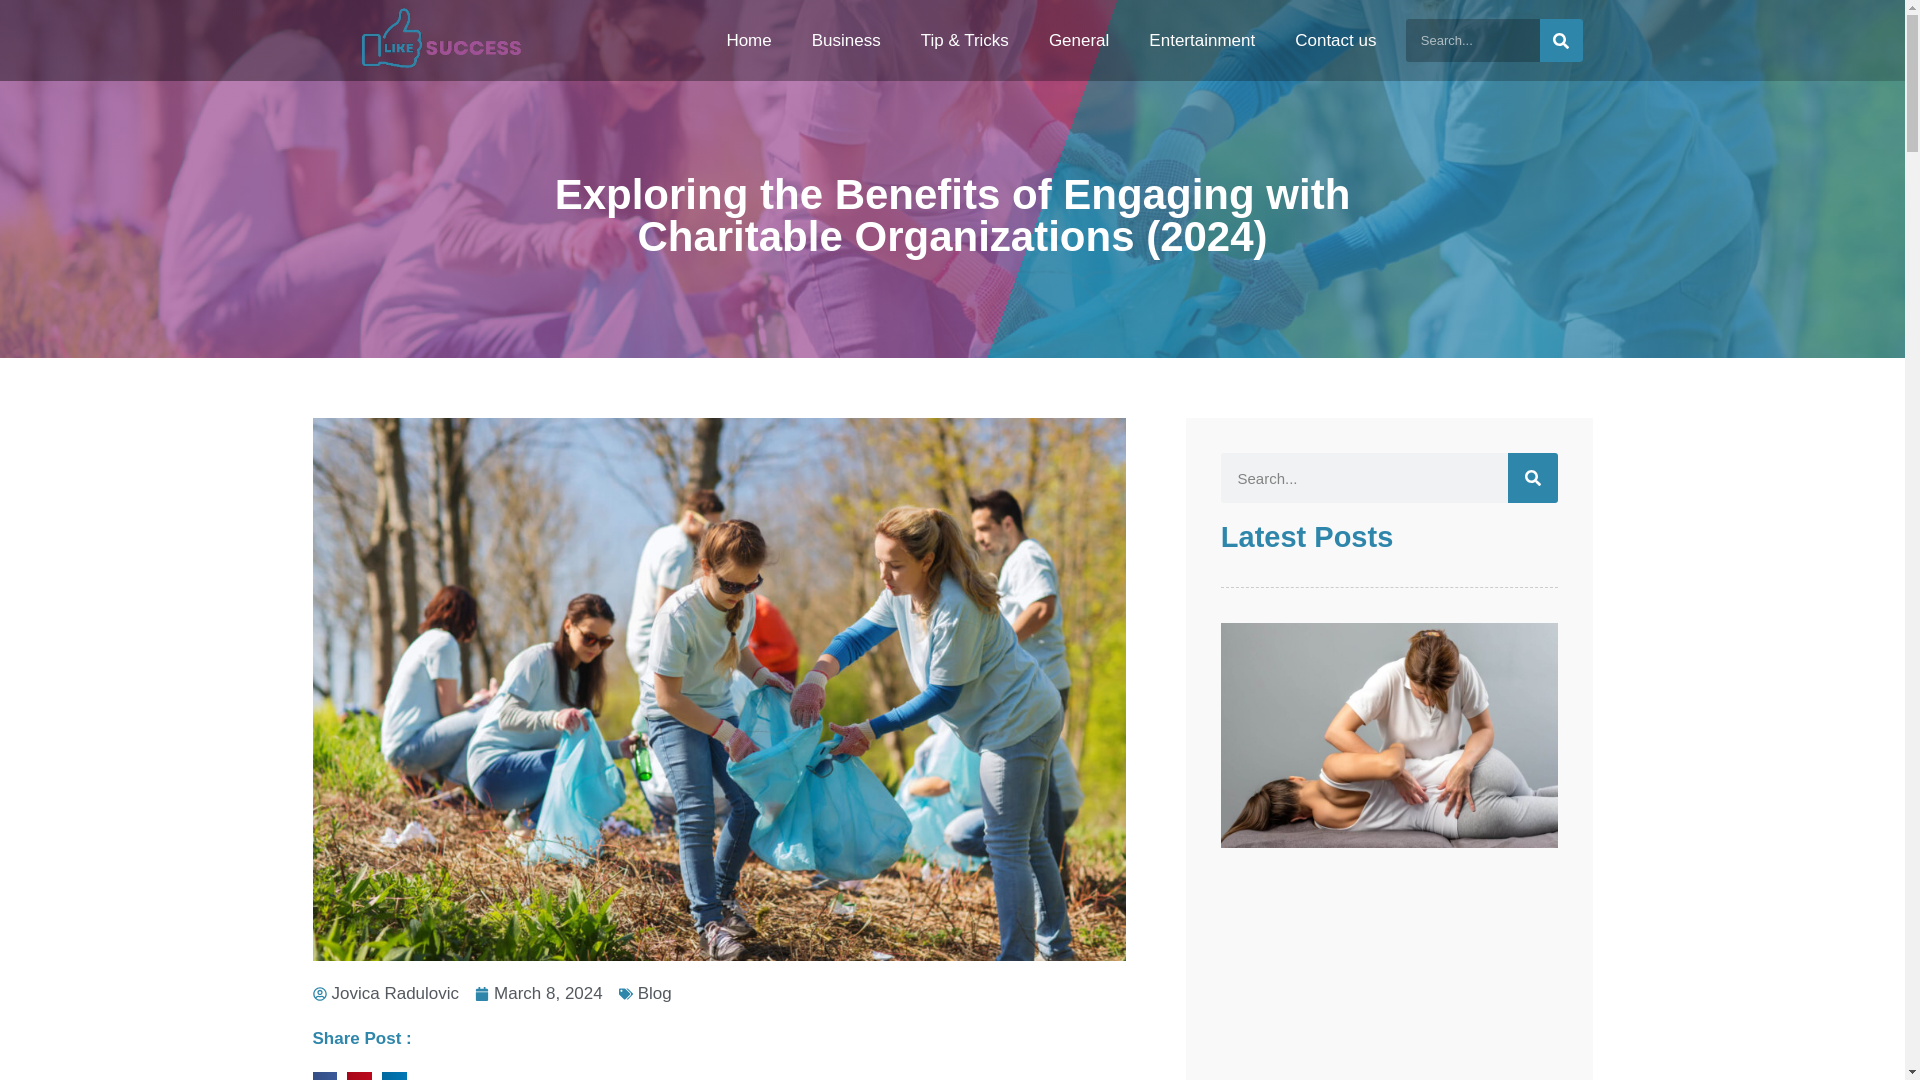 The width and height of the screenshot is (1920, 1080). Describe the element at coordinates (538, 993) in the screenshot. I see `March 8, 2024` at that location.